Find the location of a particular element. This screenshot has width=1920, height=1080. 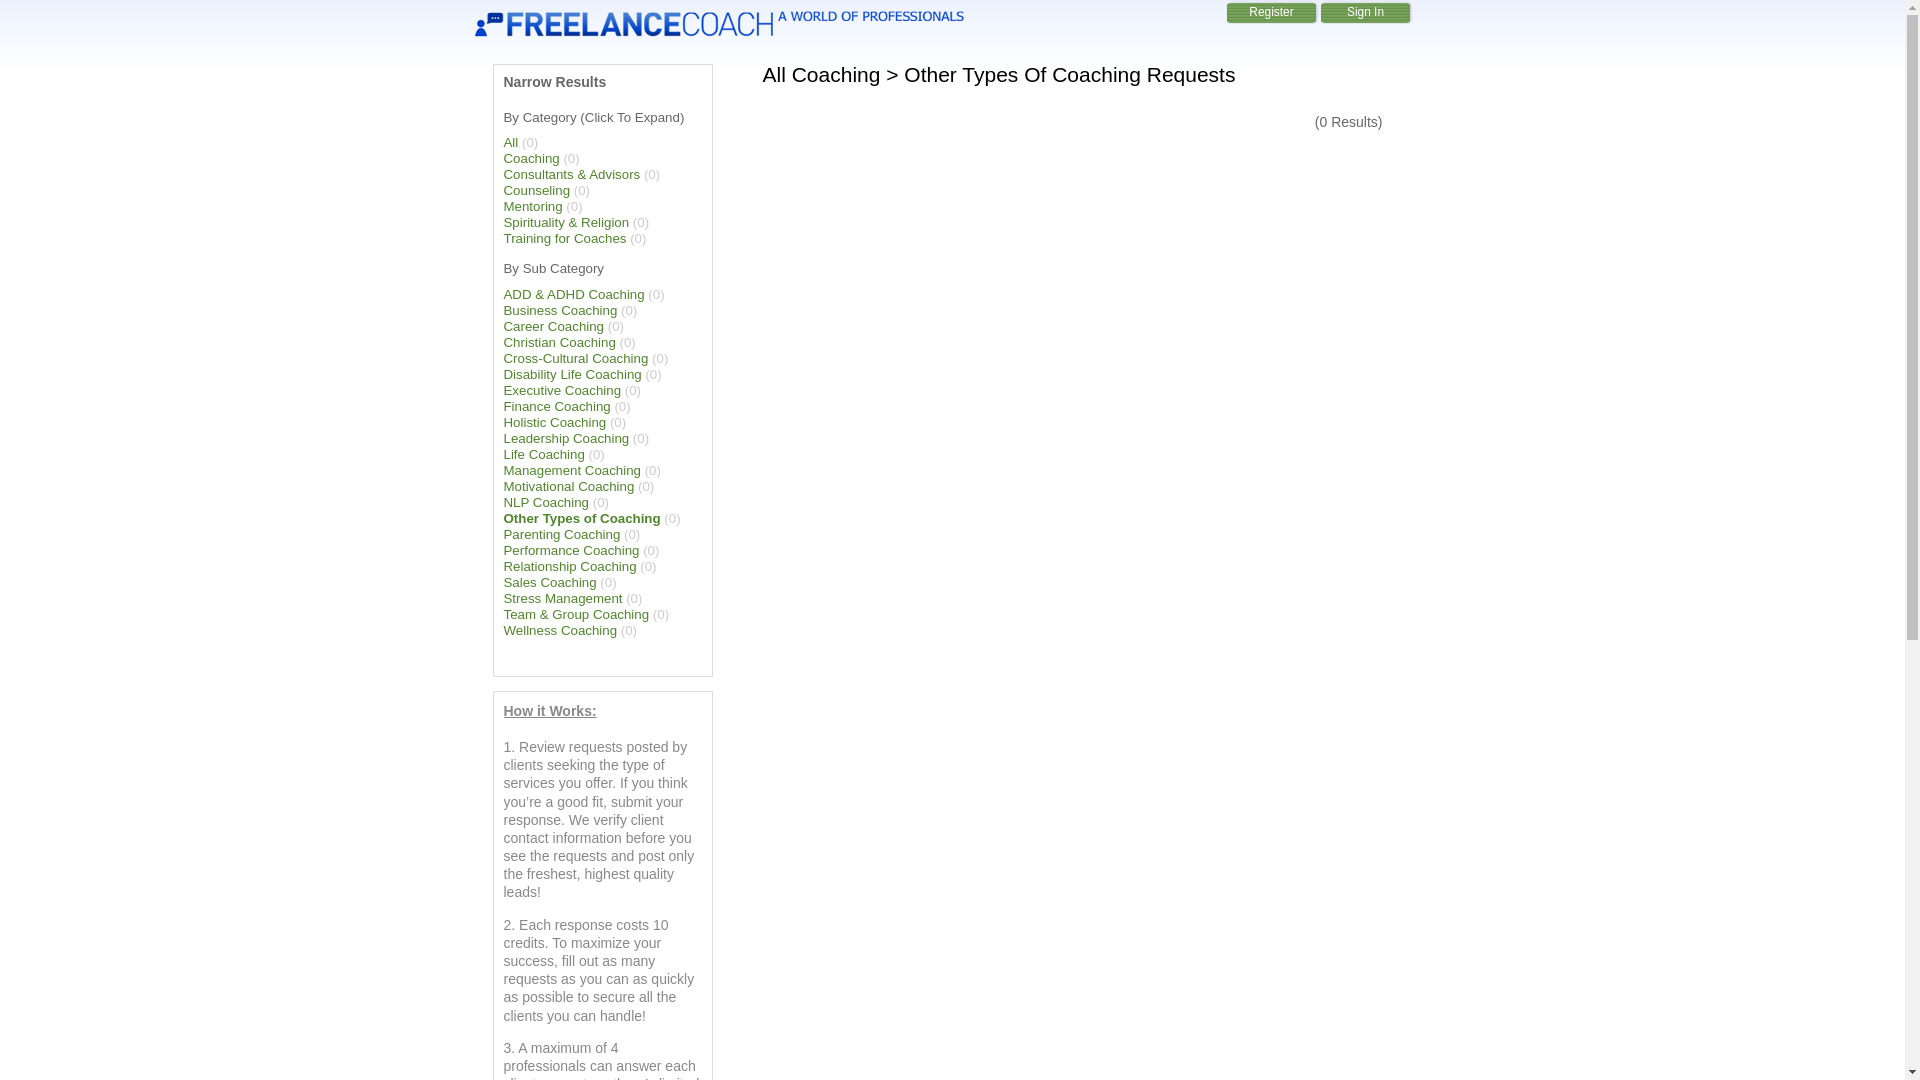

Christian Coaching is located at coordinates (560, 342).